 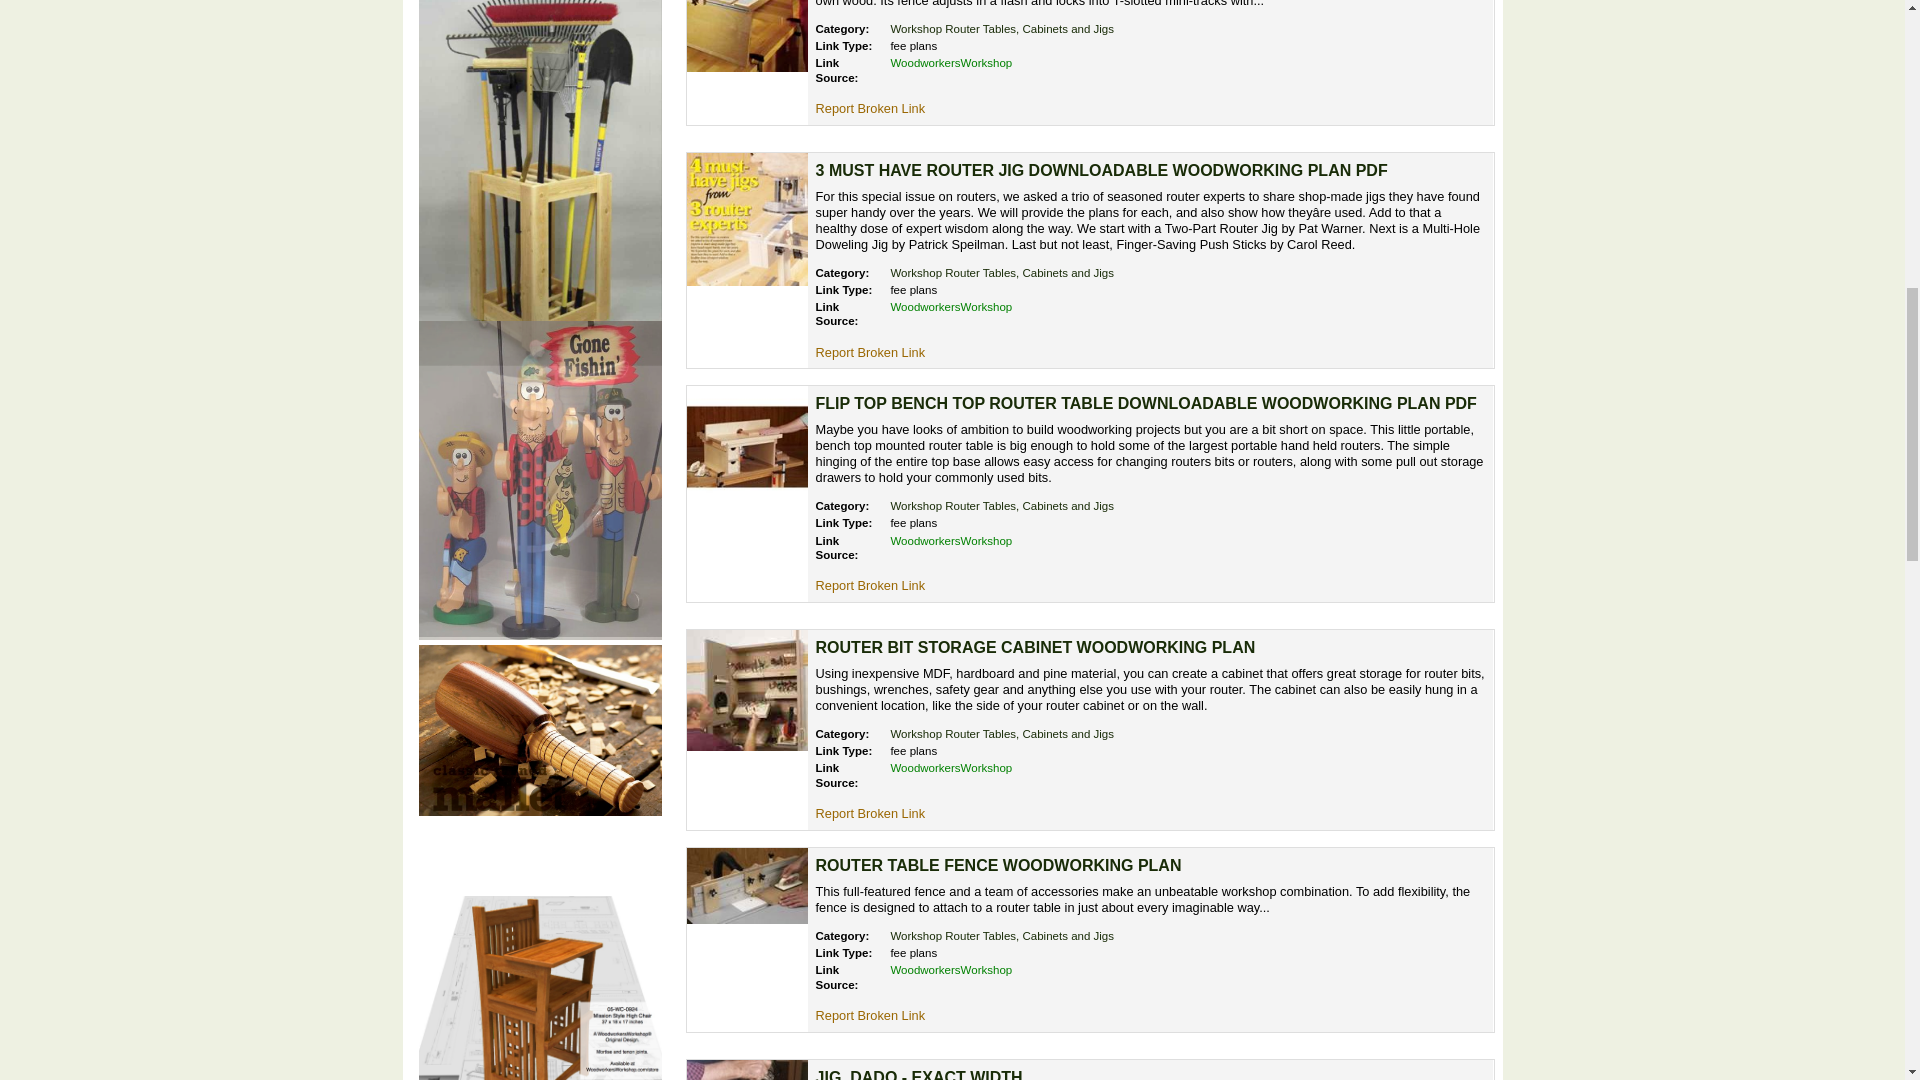 What do you see at coordinates (1002, 506) in the screenshot?
I see `Workshop Router Tables, Cabinets and Jigs` at bounding box center [1002, 506].